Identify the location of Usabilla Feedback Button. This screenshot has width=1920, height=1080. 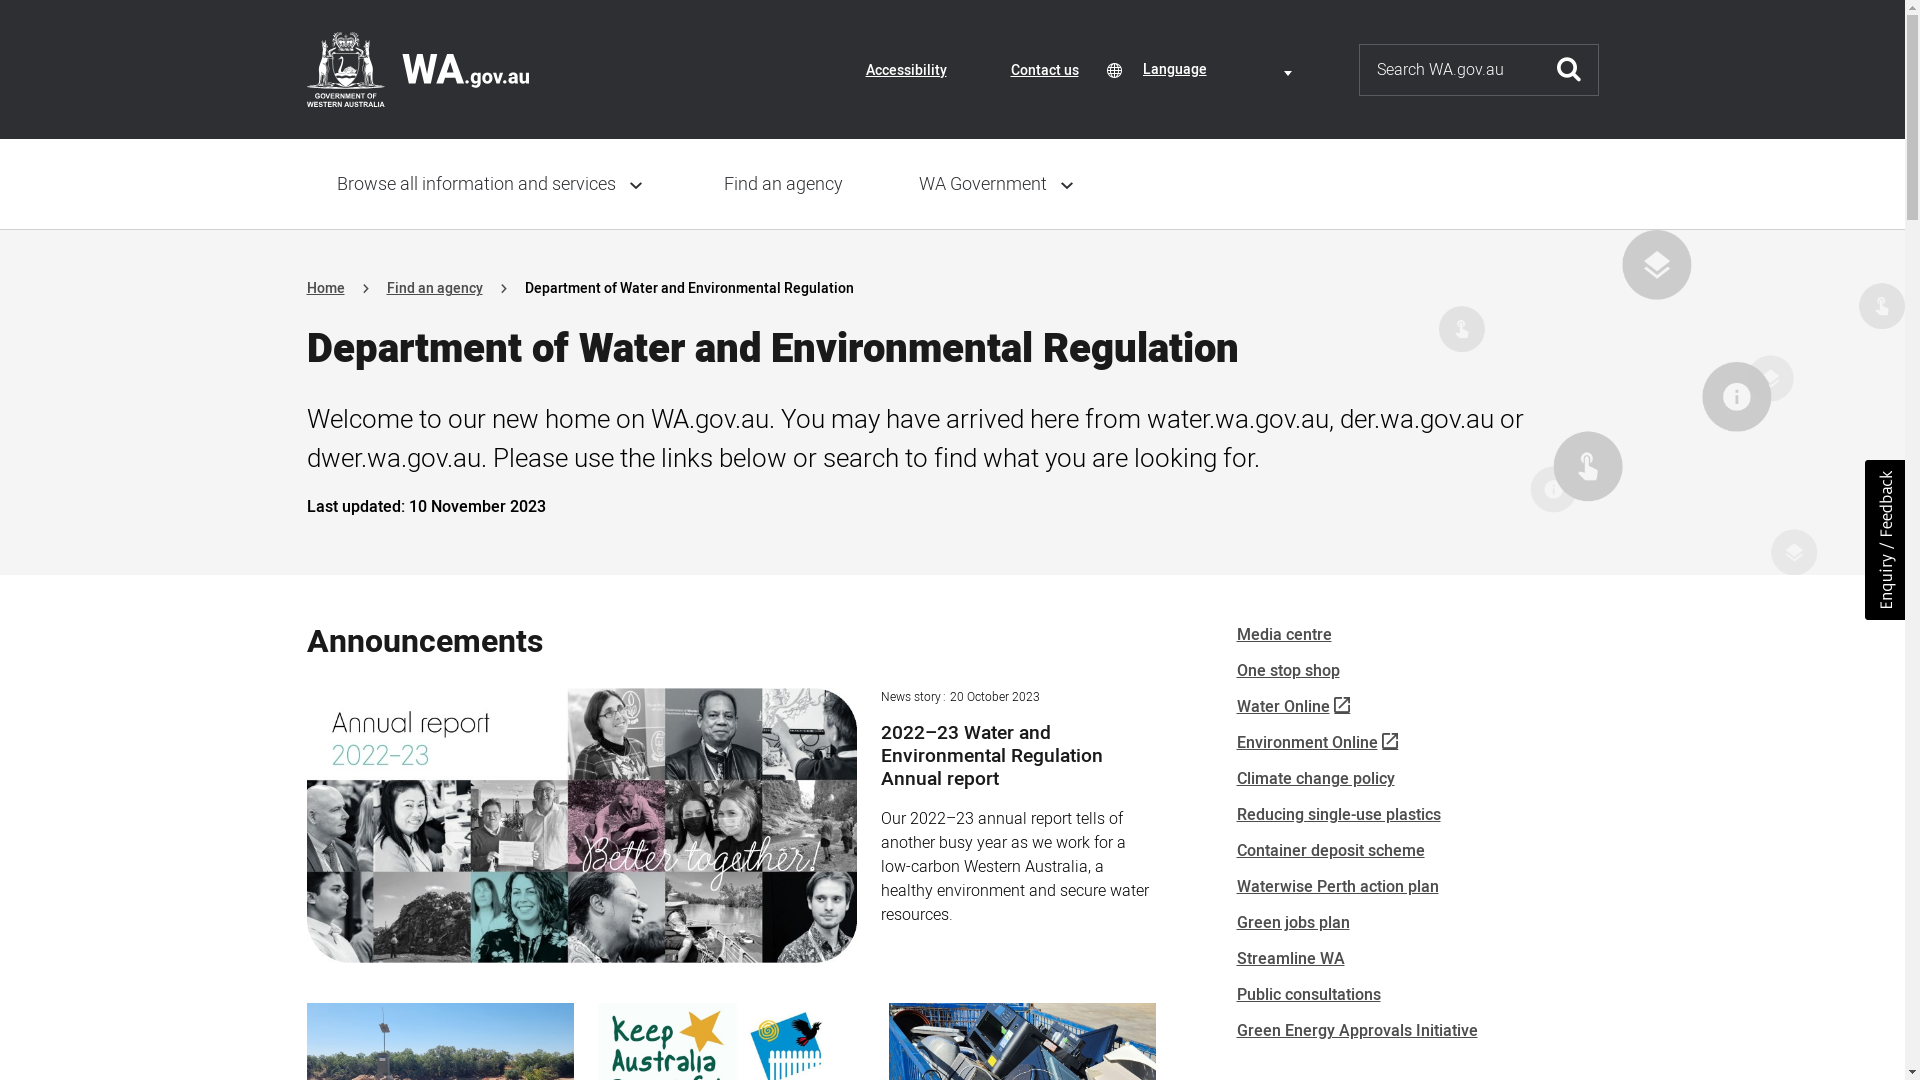
(1885, 540).